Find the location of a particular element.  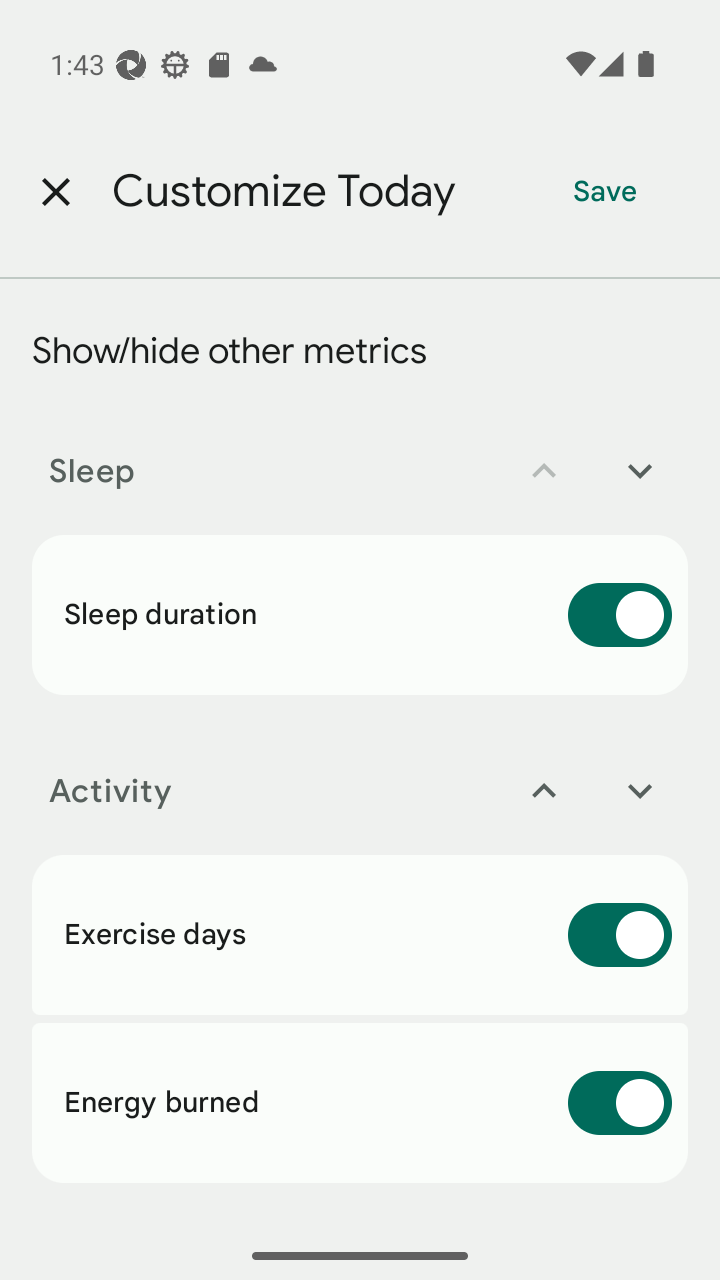

Energy burned is located at coordinates (360, 1102).